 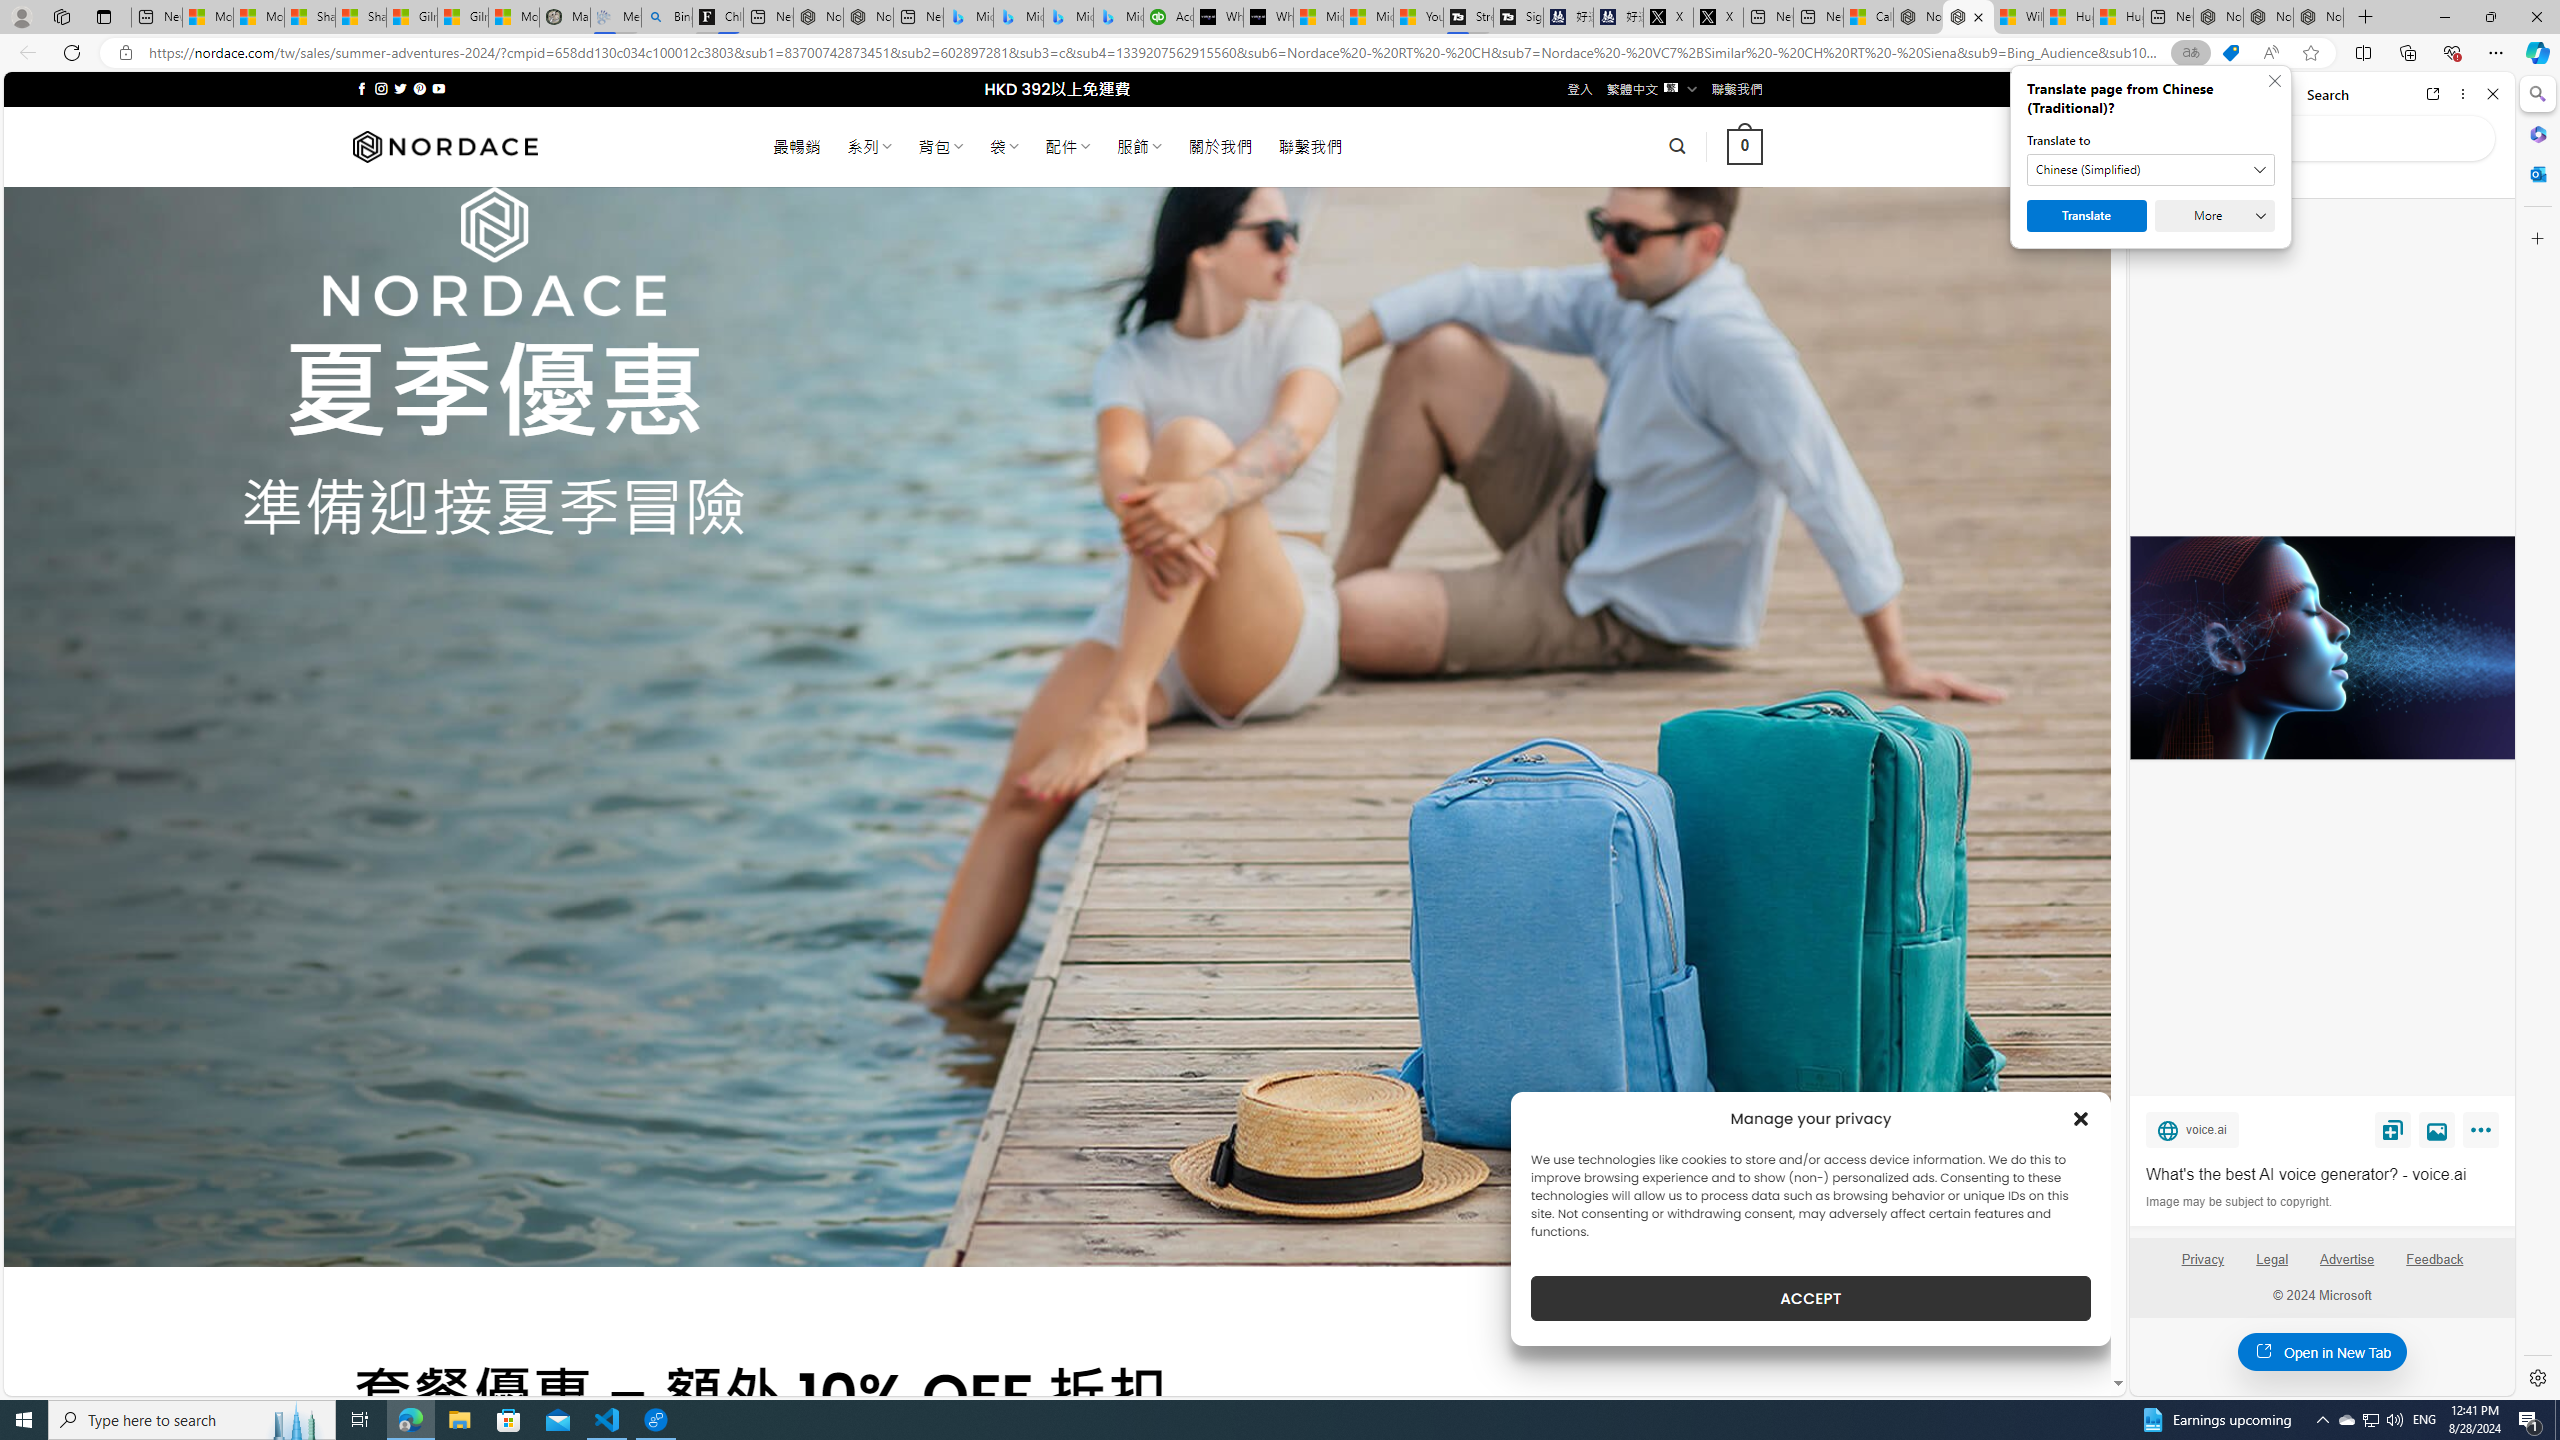 I want to click on Legal, so click(x=2272, y=1267).